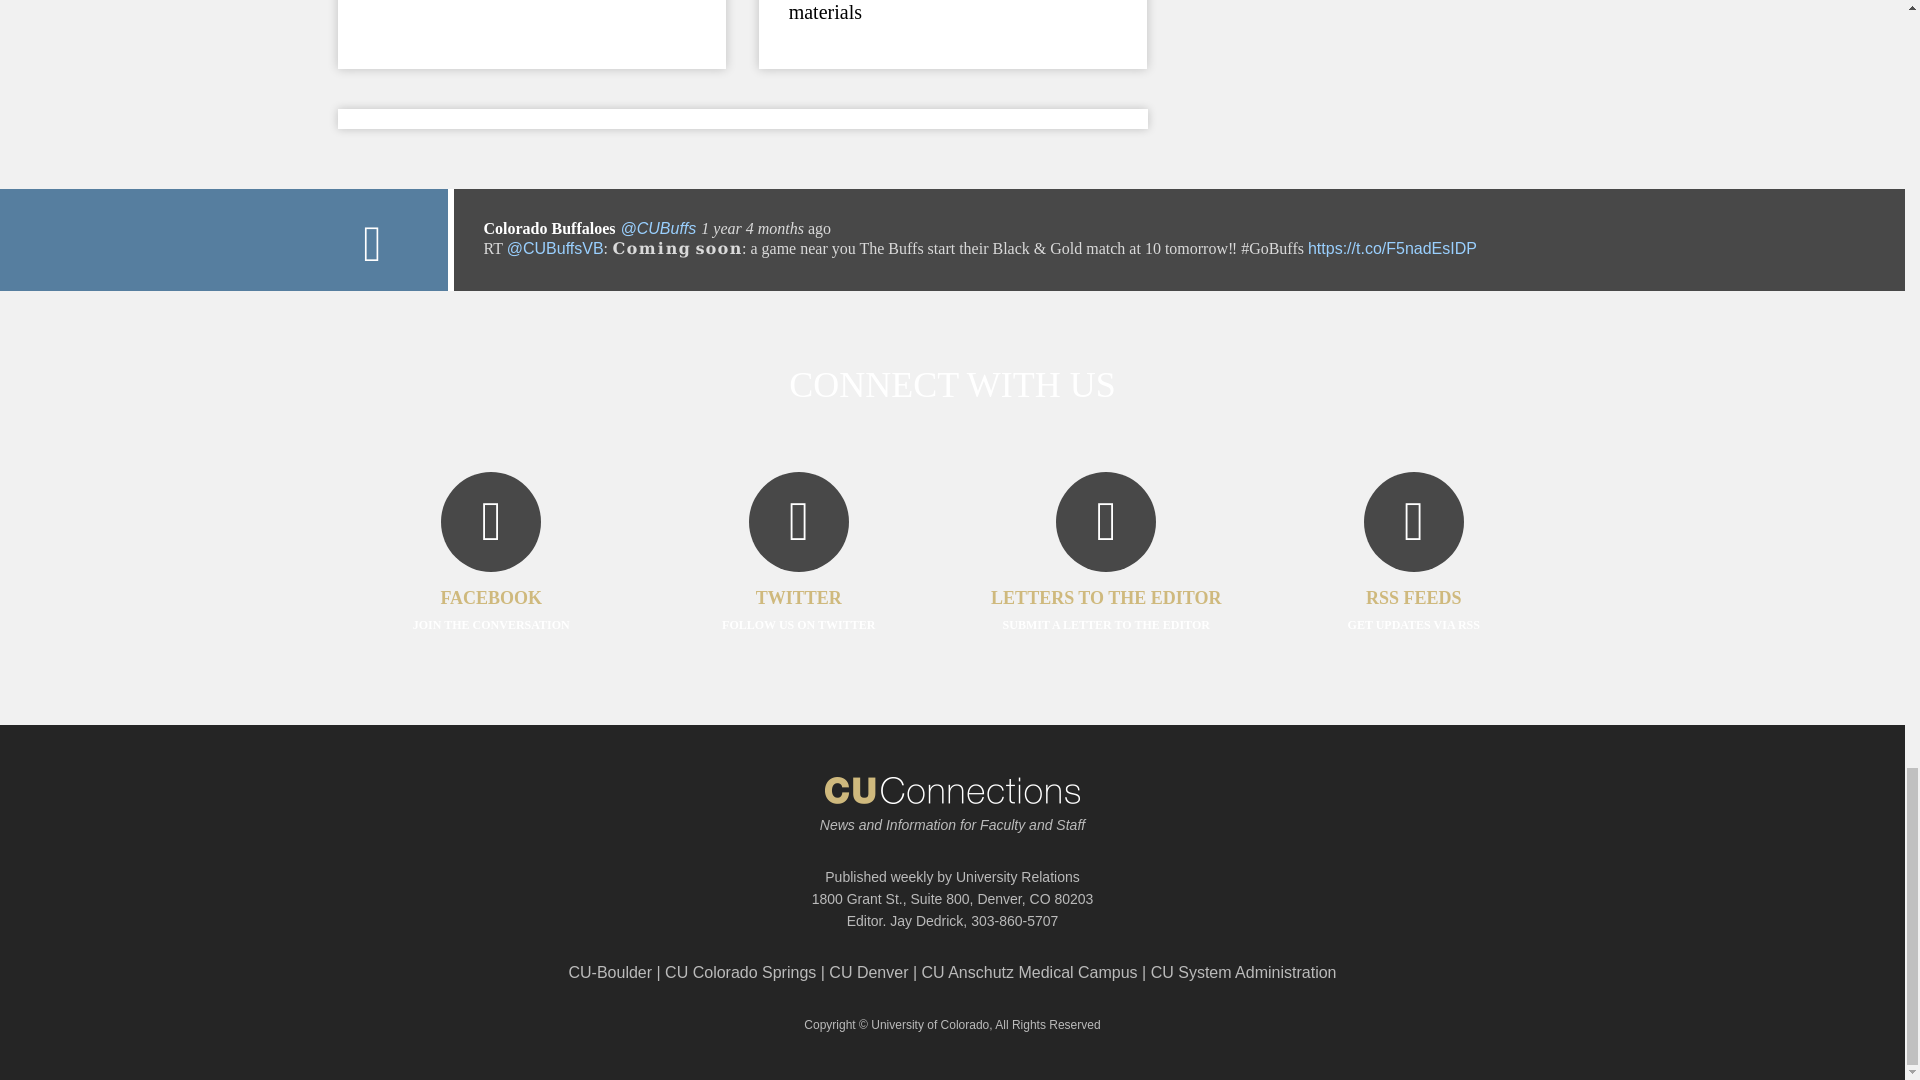 The image size is (1920, 1080). I want to click on Submit a Letter to the Editor, so click(1106, 582).